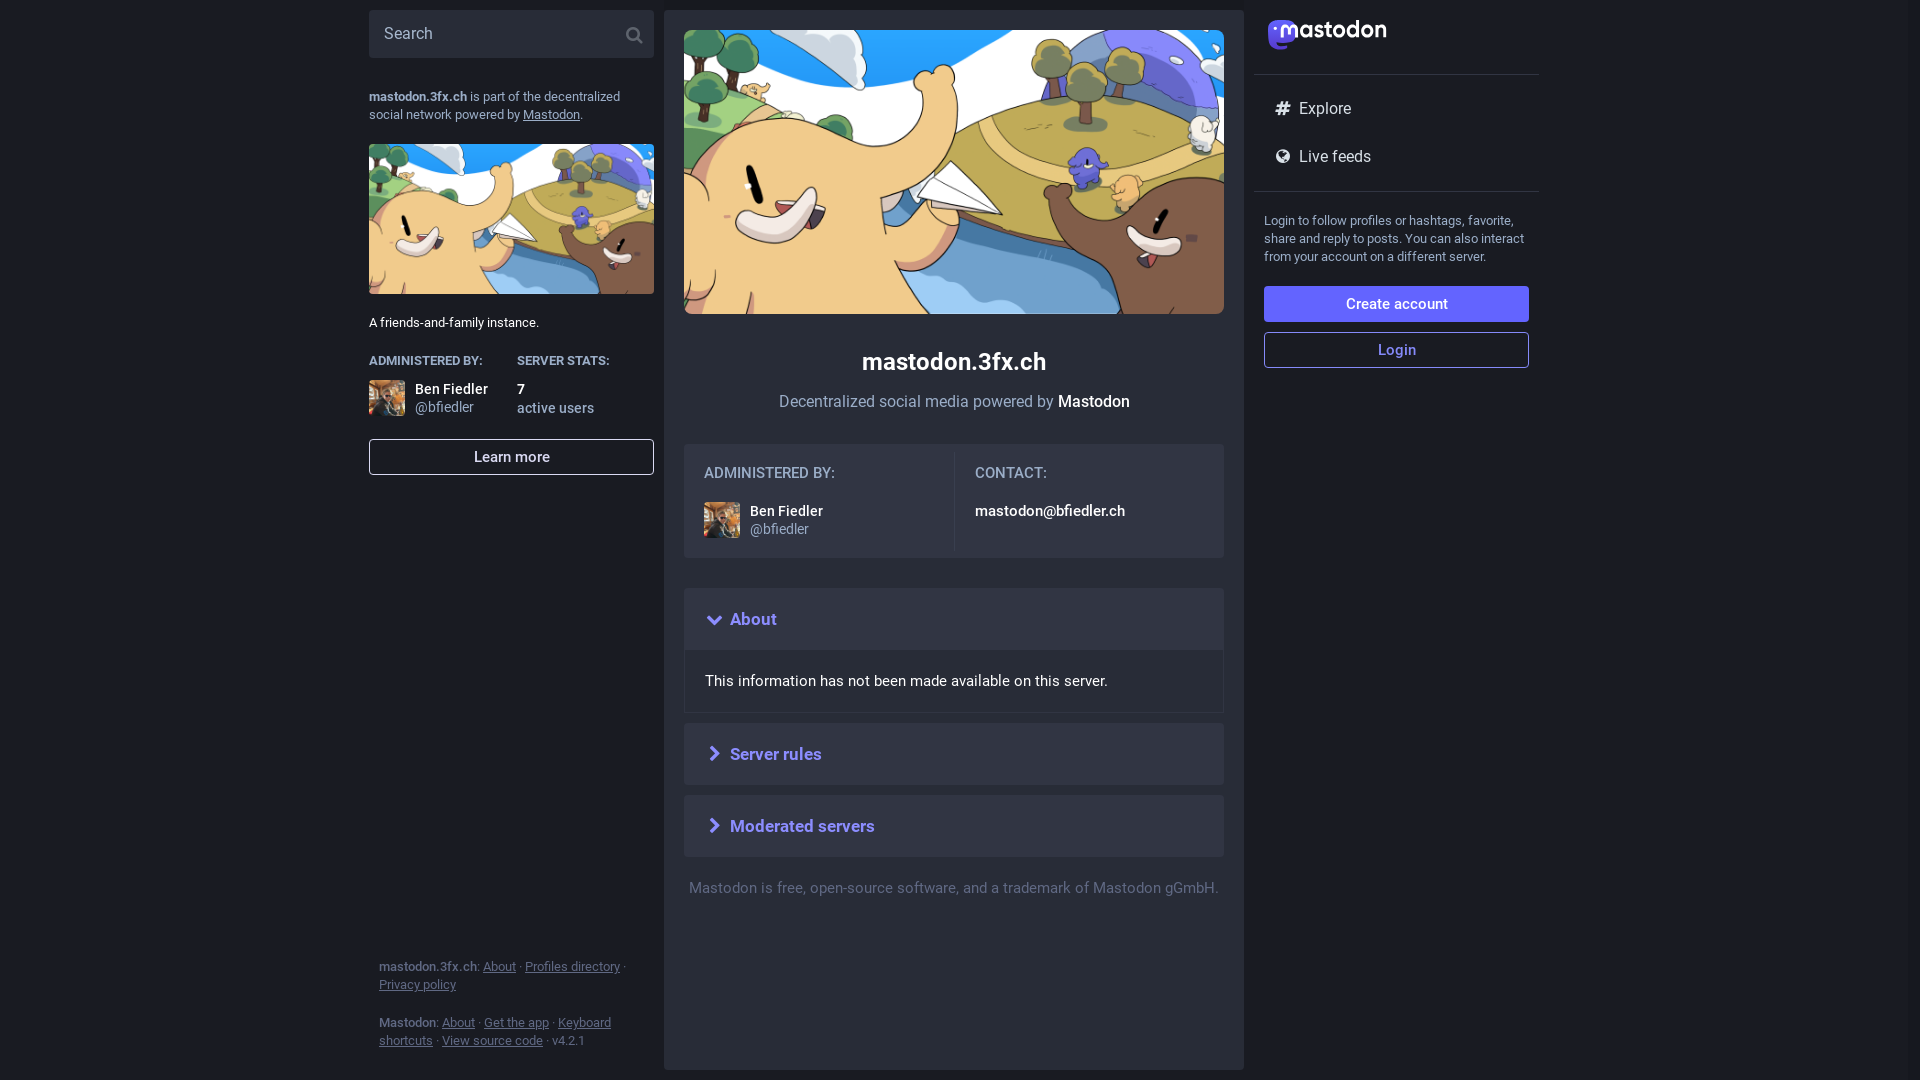 The height and width of the screenshot is (1080, 1920). What do you see at coordinates (458, 1022) in the screenshot?
I see `About` at bounding box center [458, 1022].